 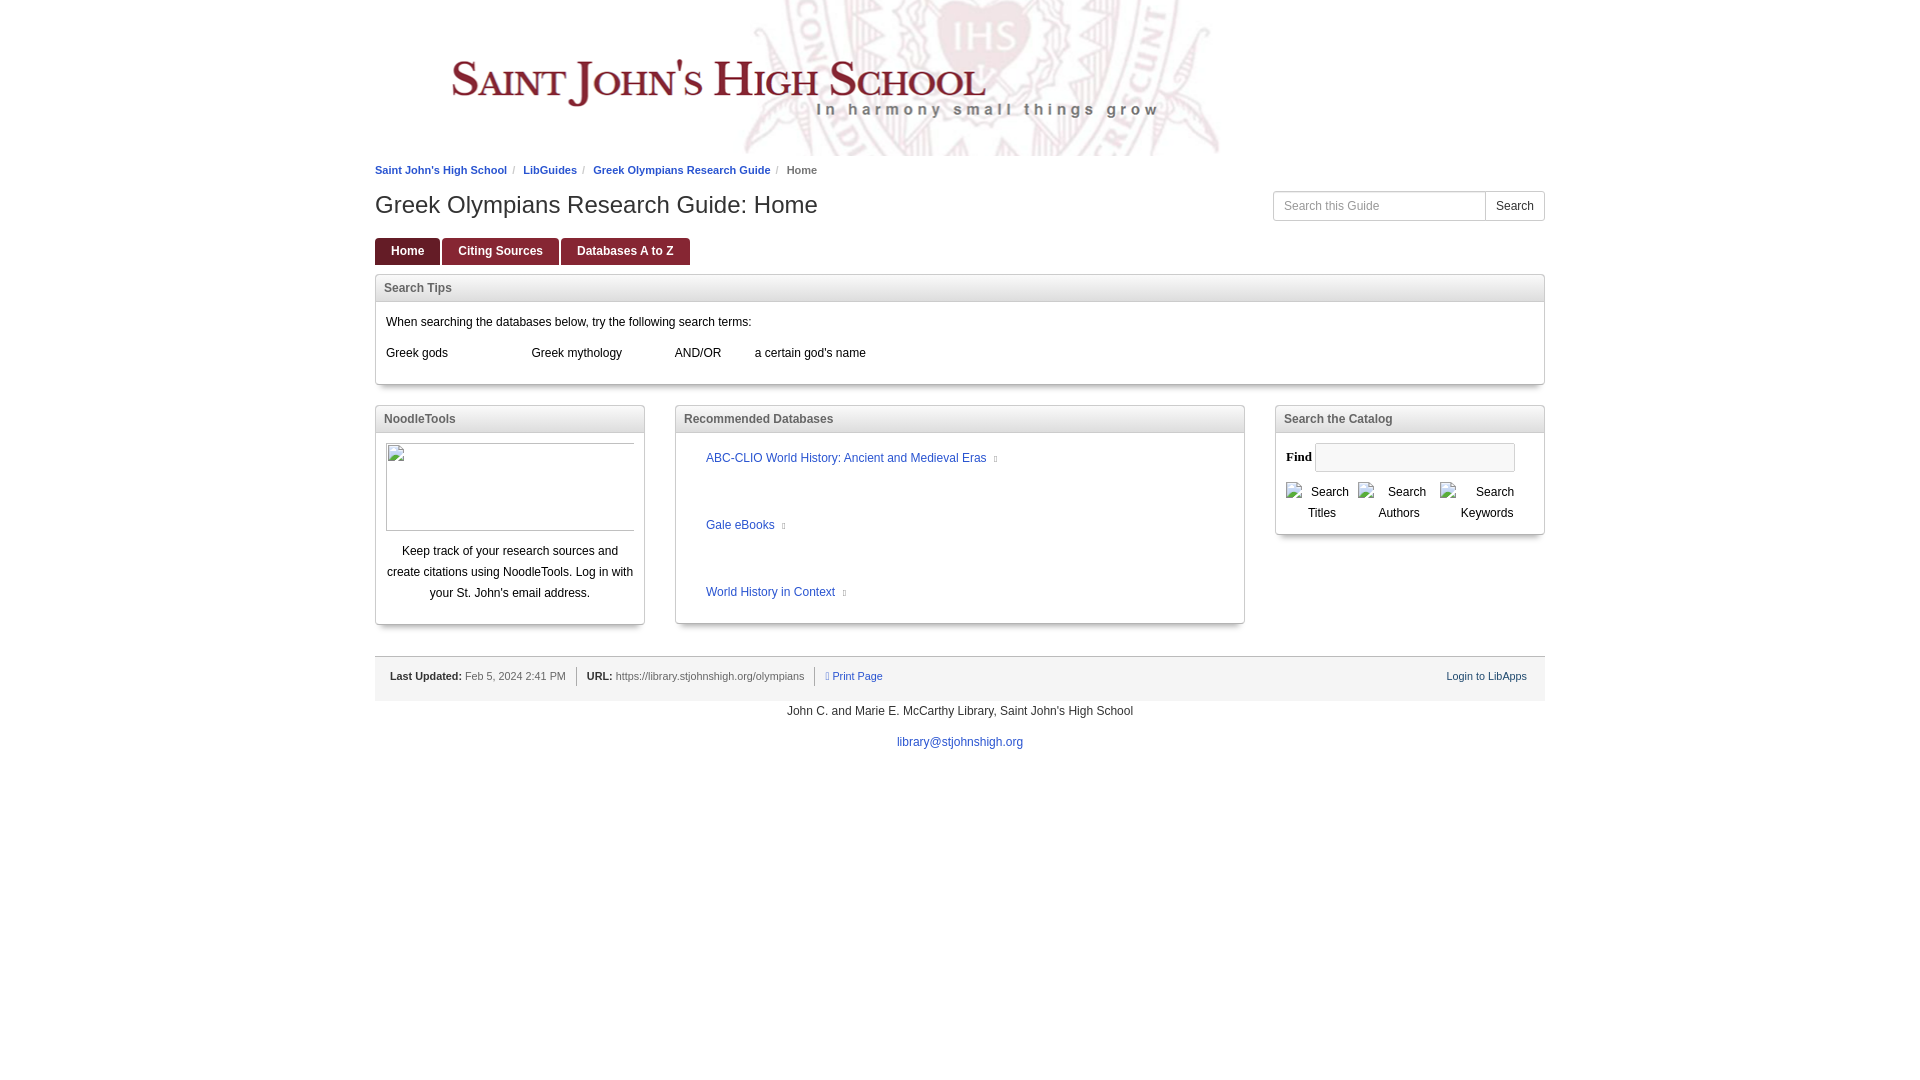 What do you see at coordinates (1322, 502) in the screenshot?
I see `Search Titles` at bounding box center [1322, 502].